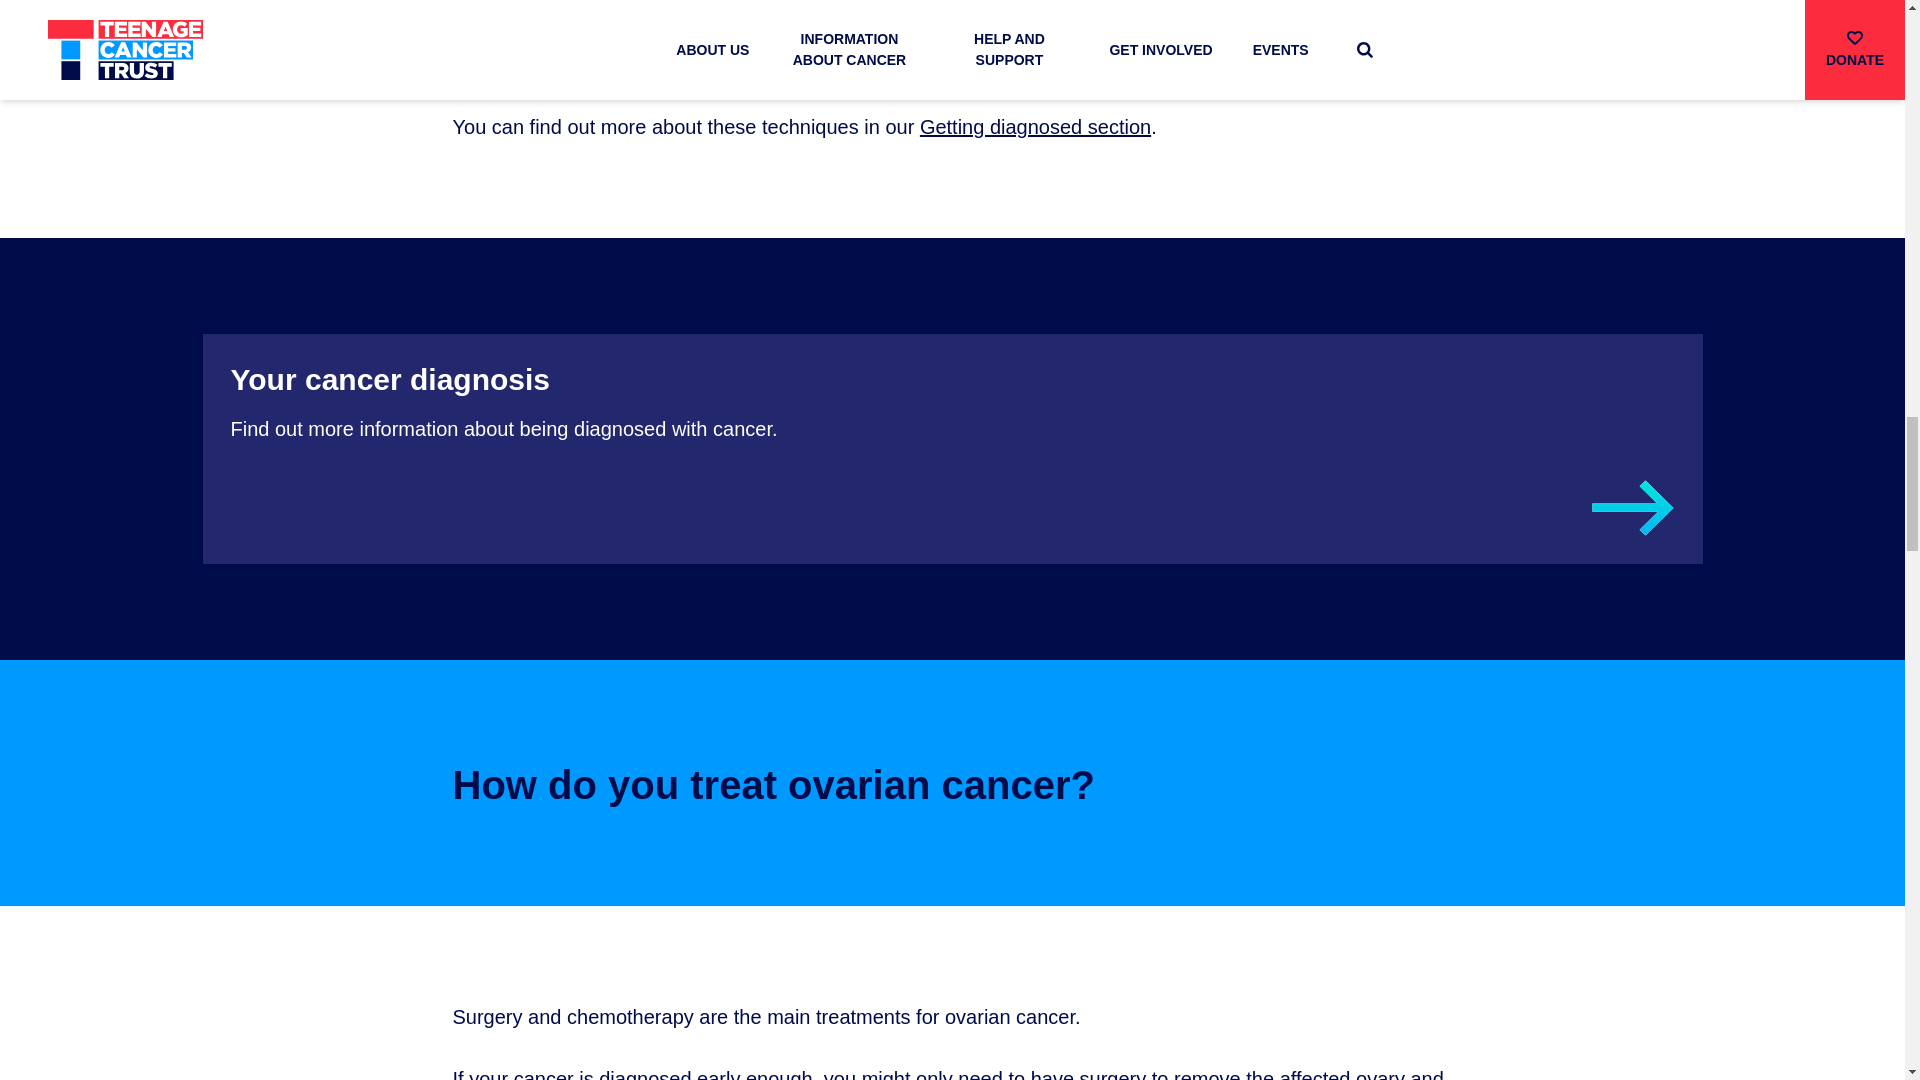  What do you see at coordinates (1034, 126) in the screenshot?
I see `Your cancer diagnosis` at bounding box center [1034, 126].